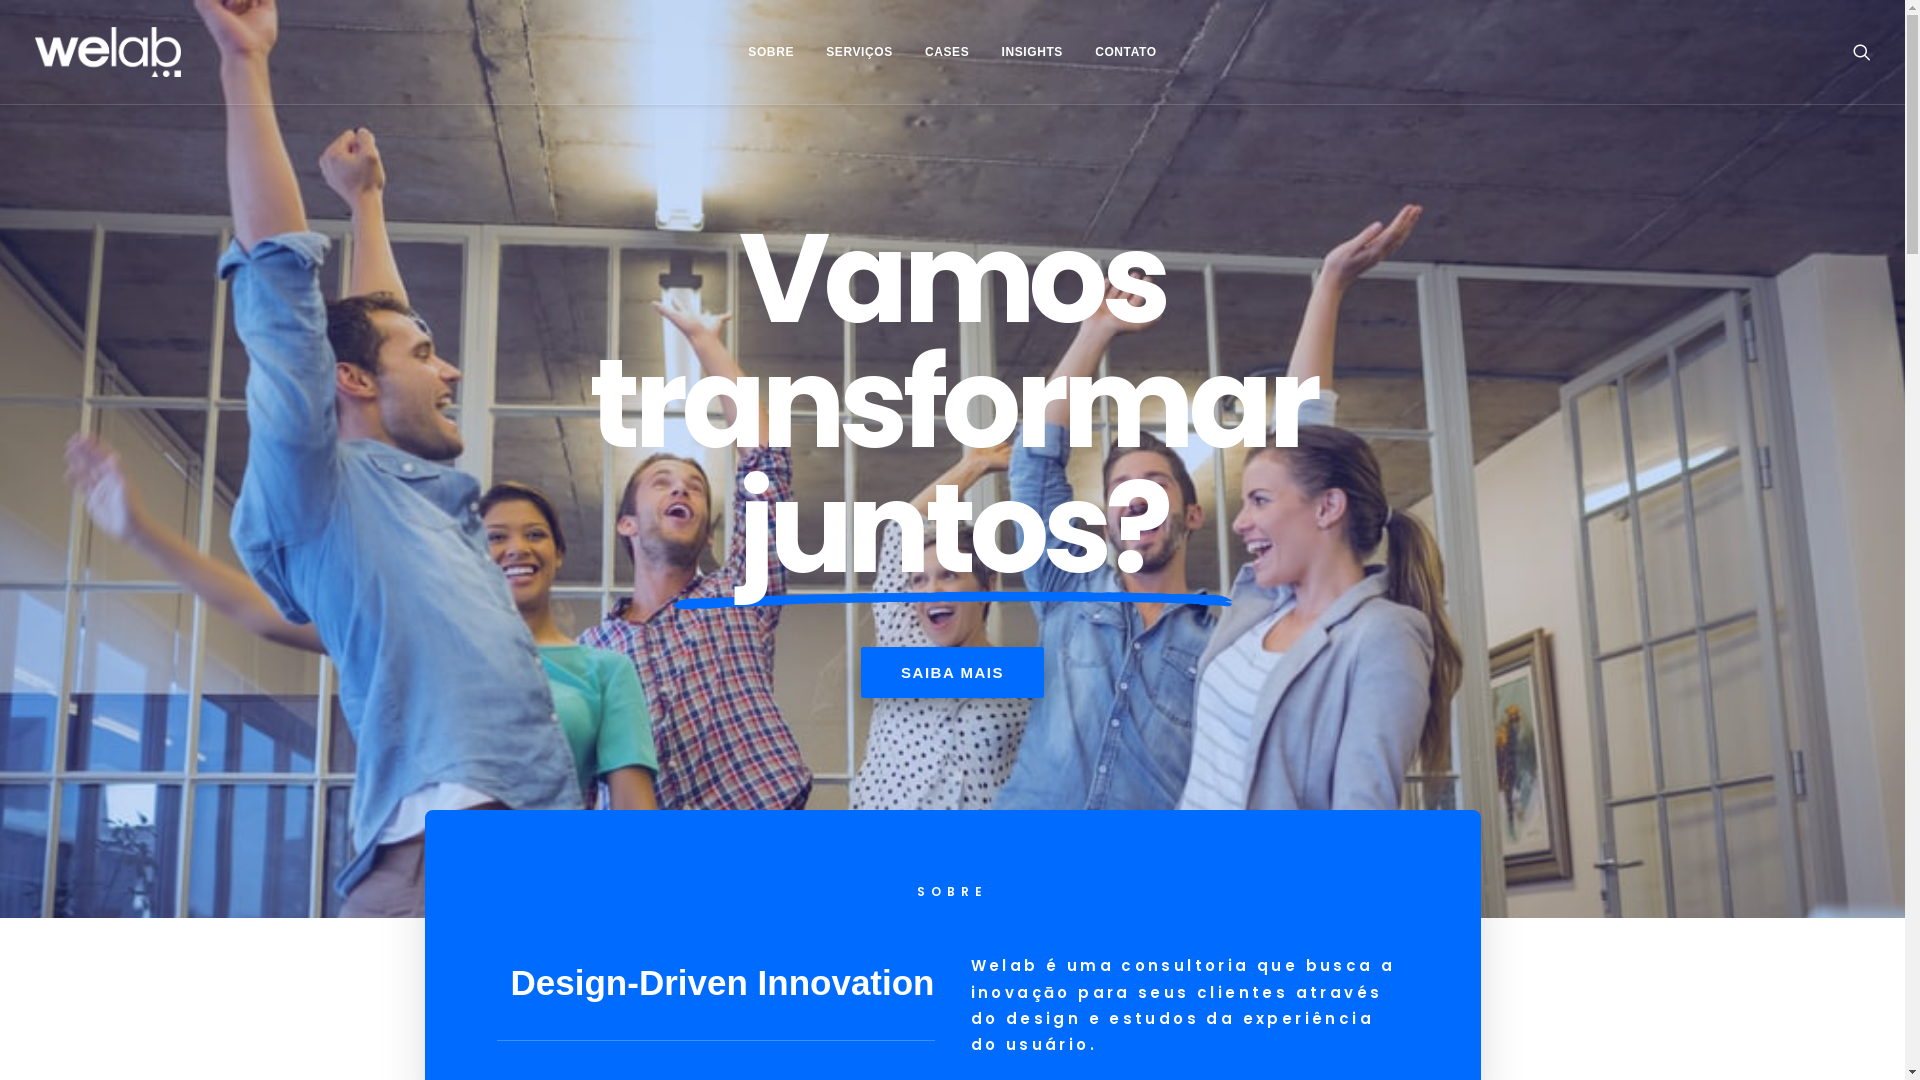 The image size is (1920, 1080). Describe the element at coordinates (947, 52) in the screenshot. I see `CASES` at that location.